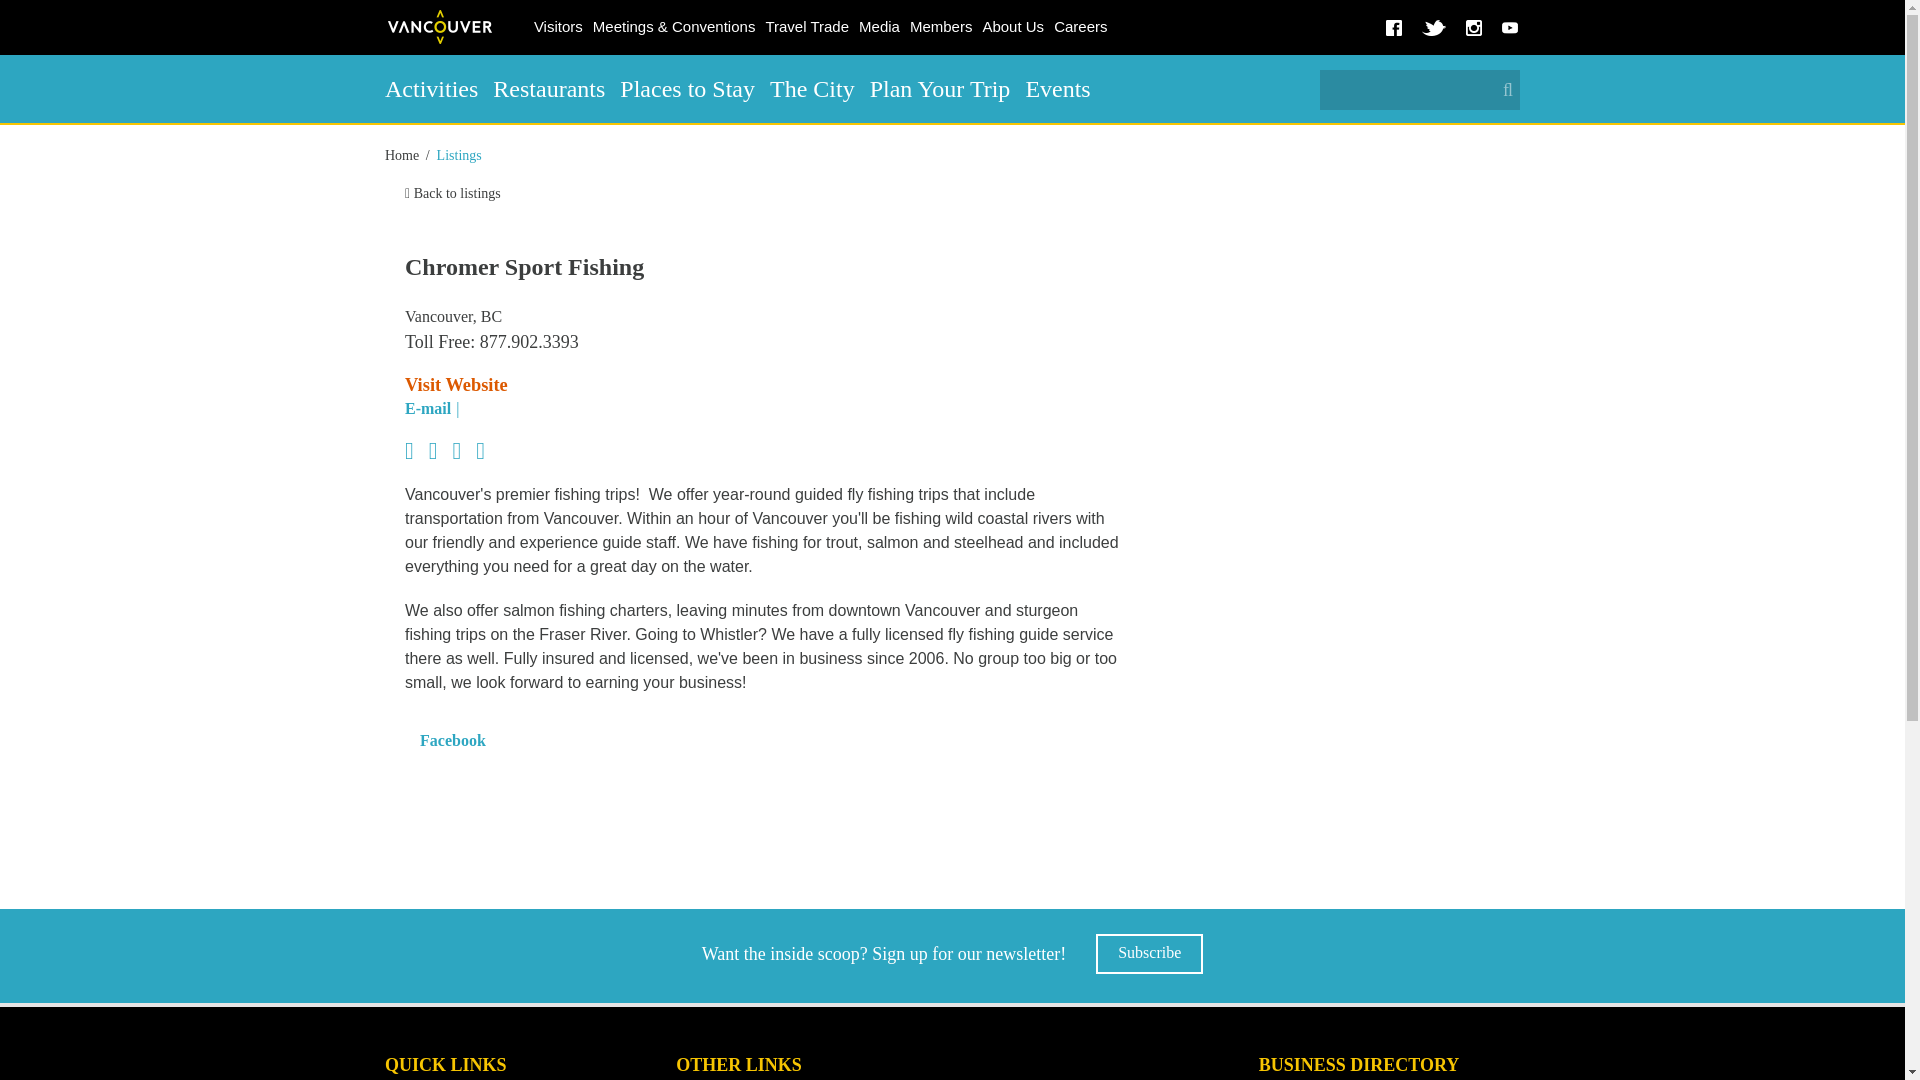  What do you see at coordinates (940, 27) in the screenshot?
I see `Members` at bounding box center [940, 27].